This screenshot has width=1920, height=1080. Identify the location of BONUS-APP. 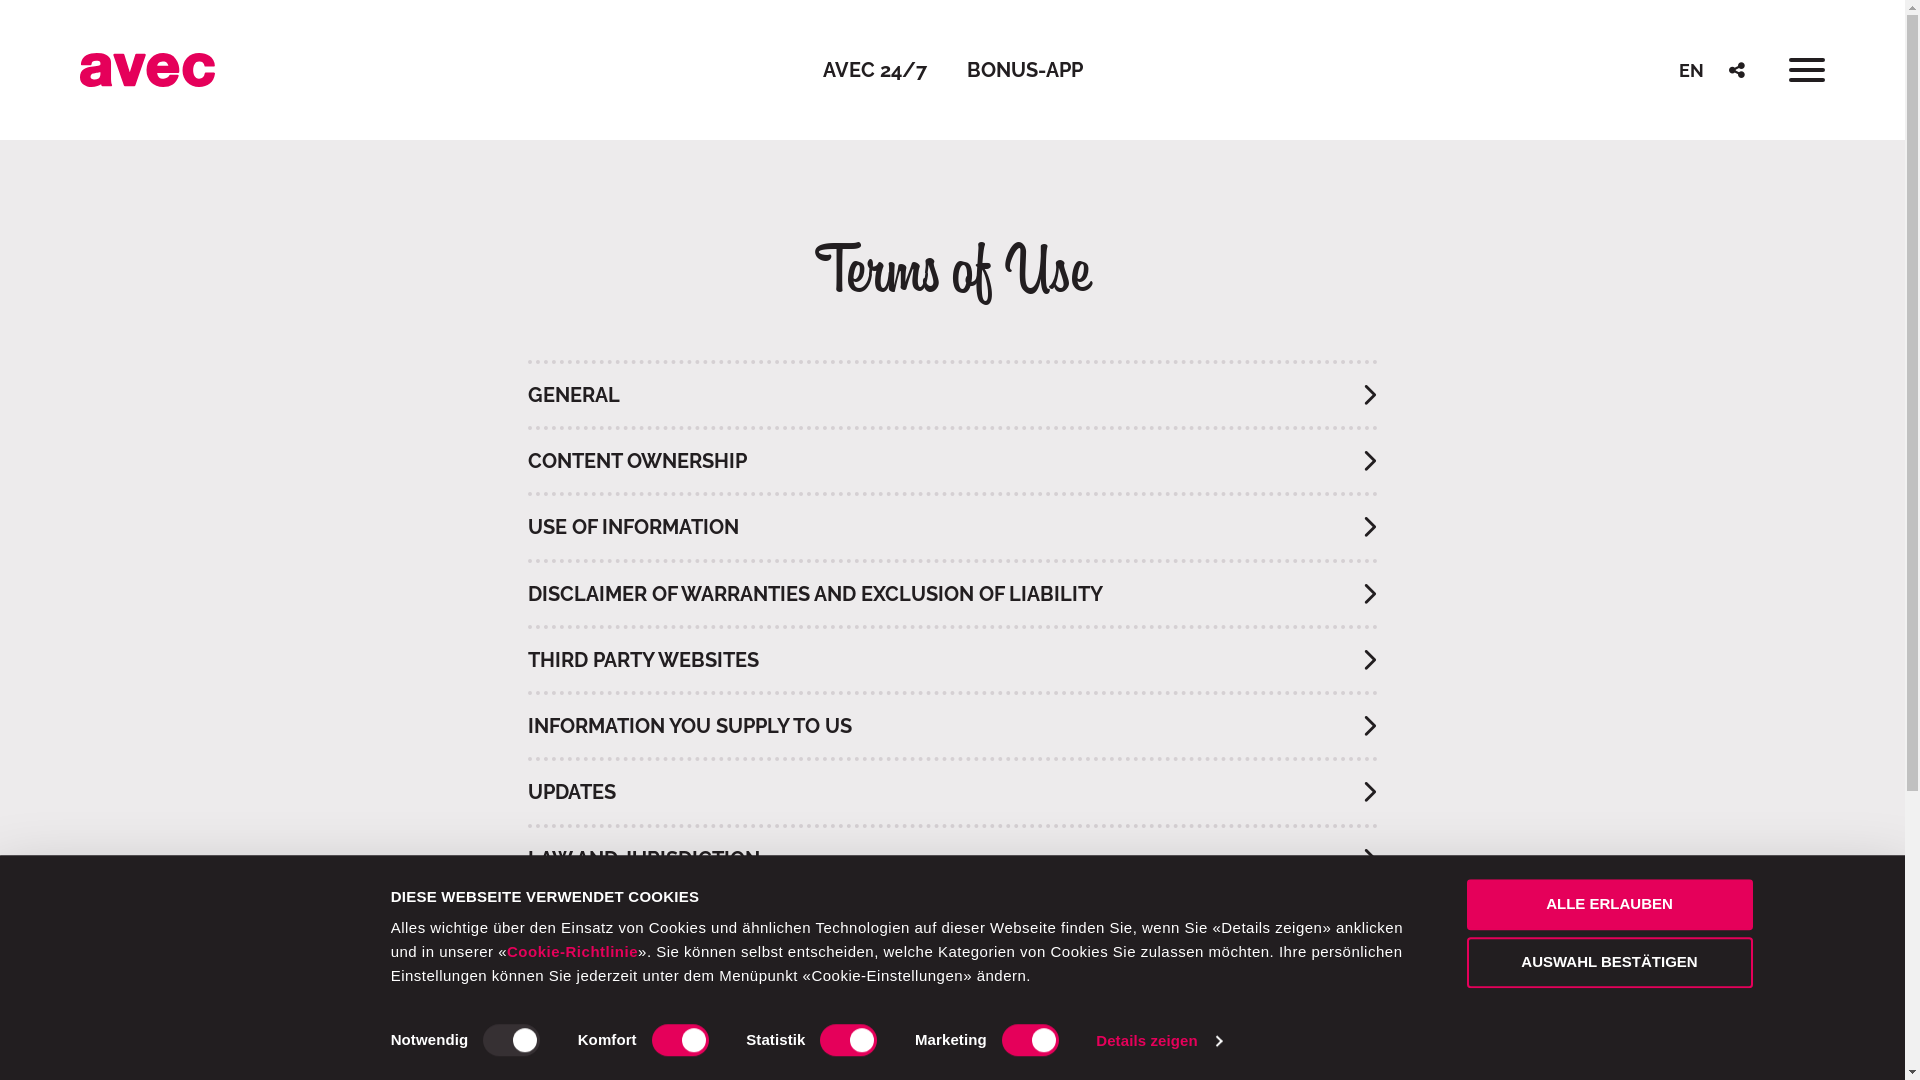
(1024, 70).